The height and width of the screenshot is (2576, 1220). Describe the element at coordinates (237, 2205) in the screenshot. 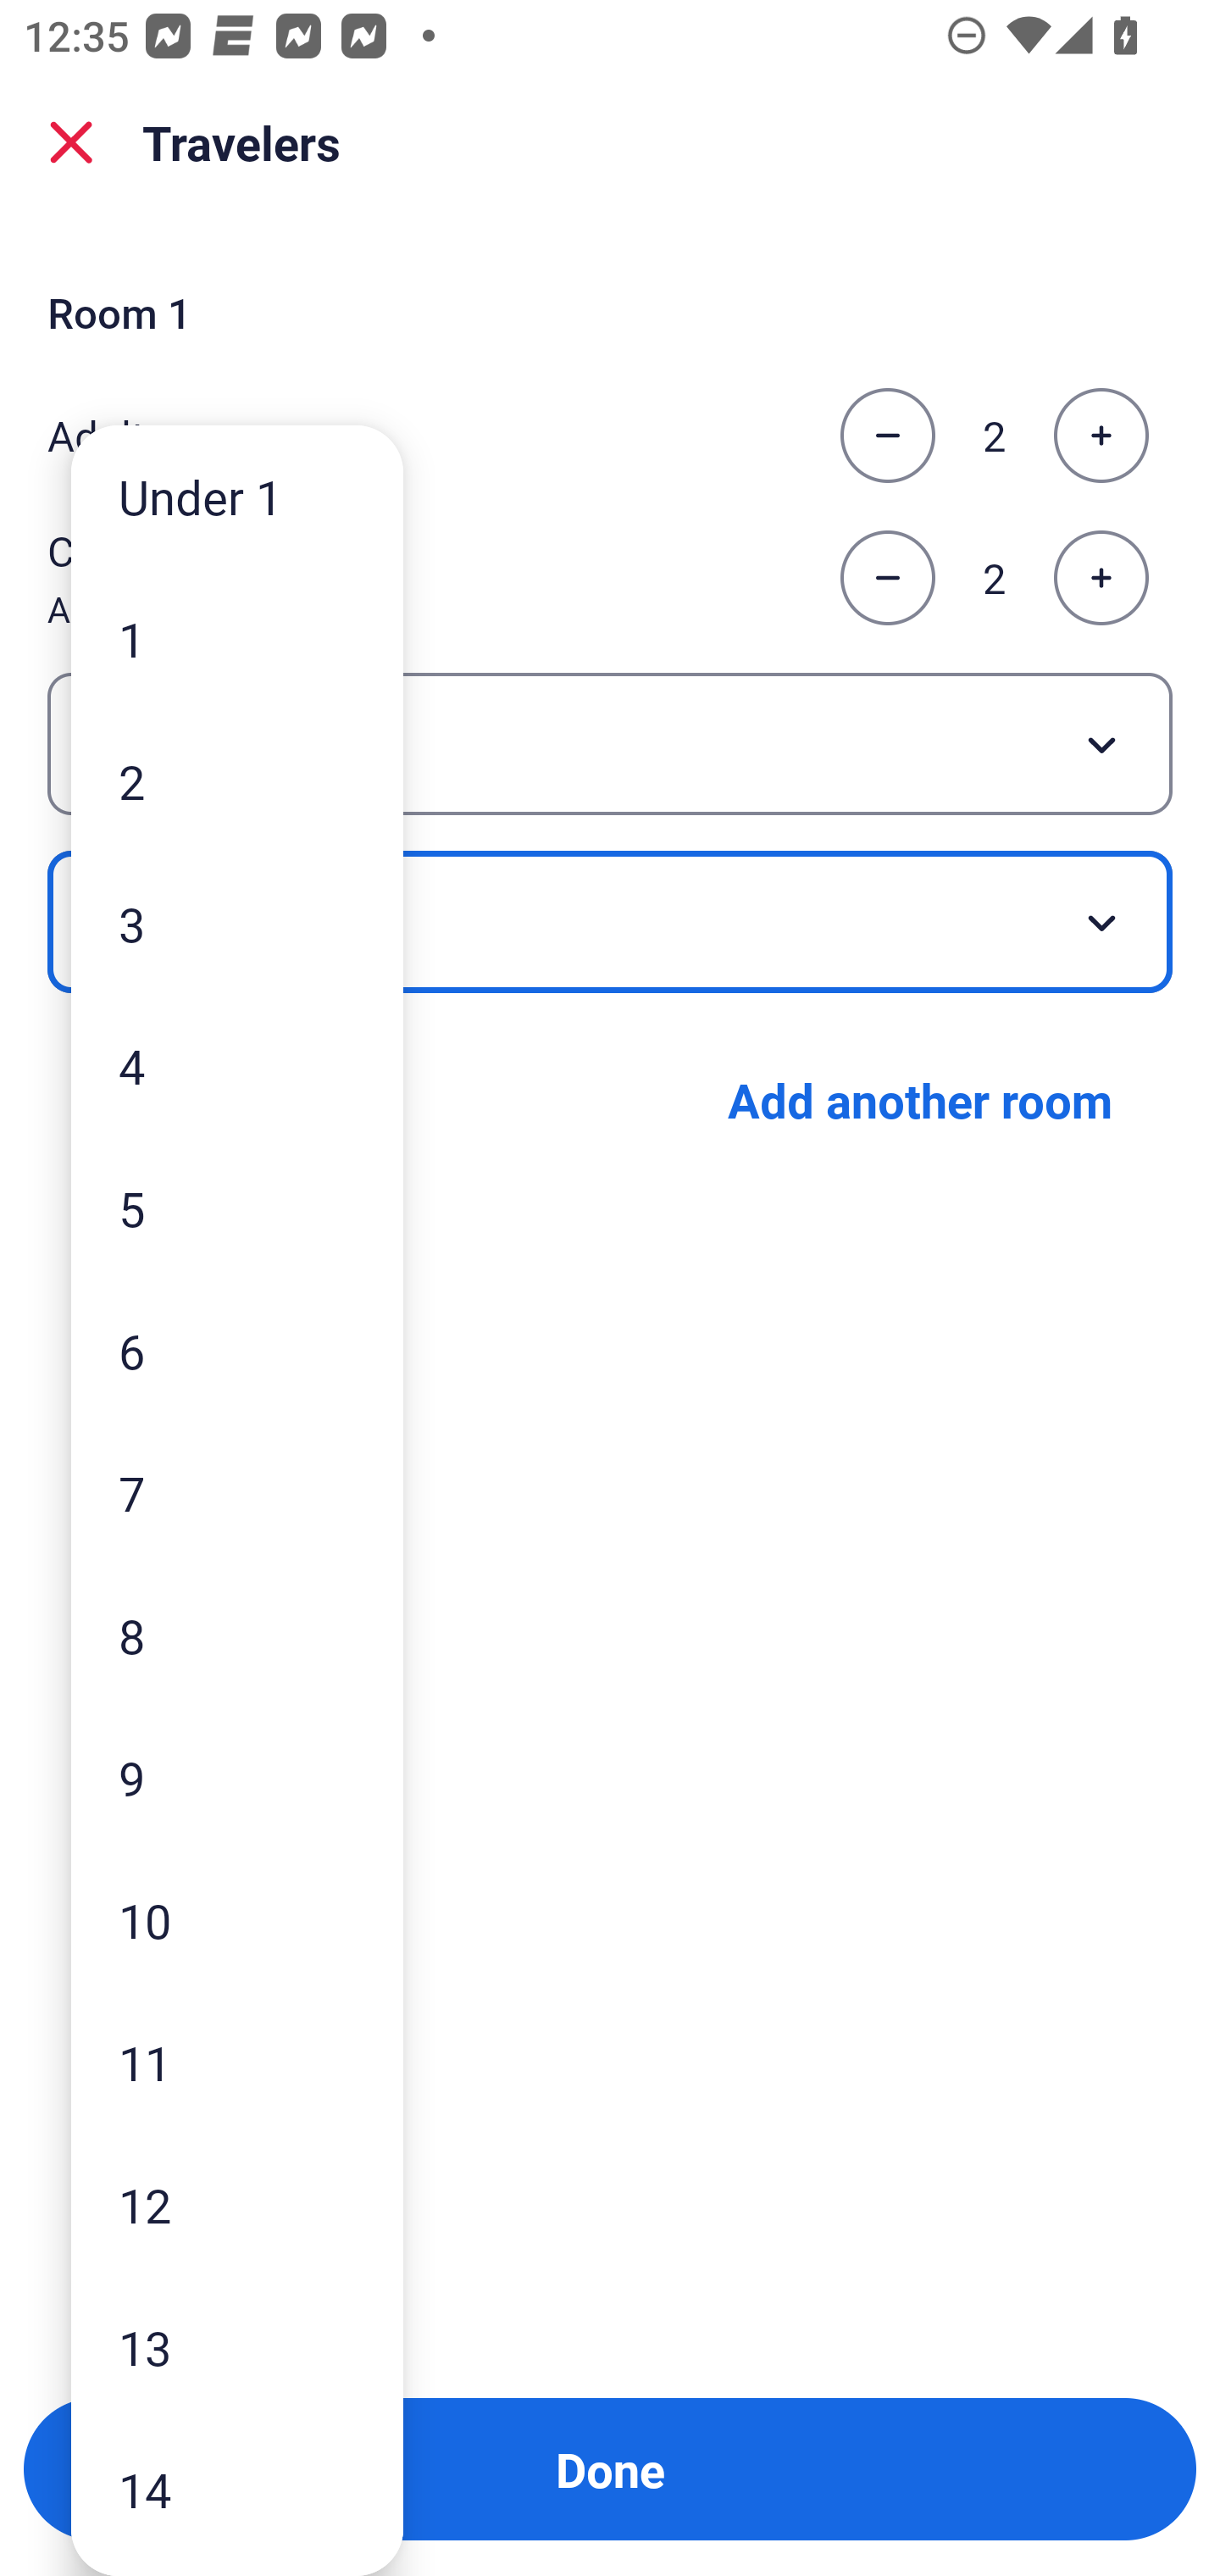

I see `12` at that location.